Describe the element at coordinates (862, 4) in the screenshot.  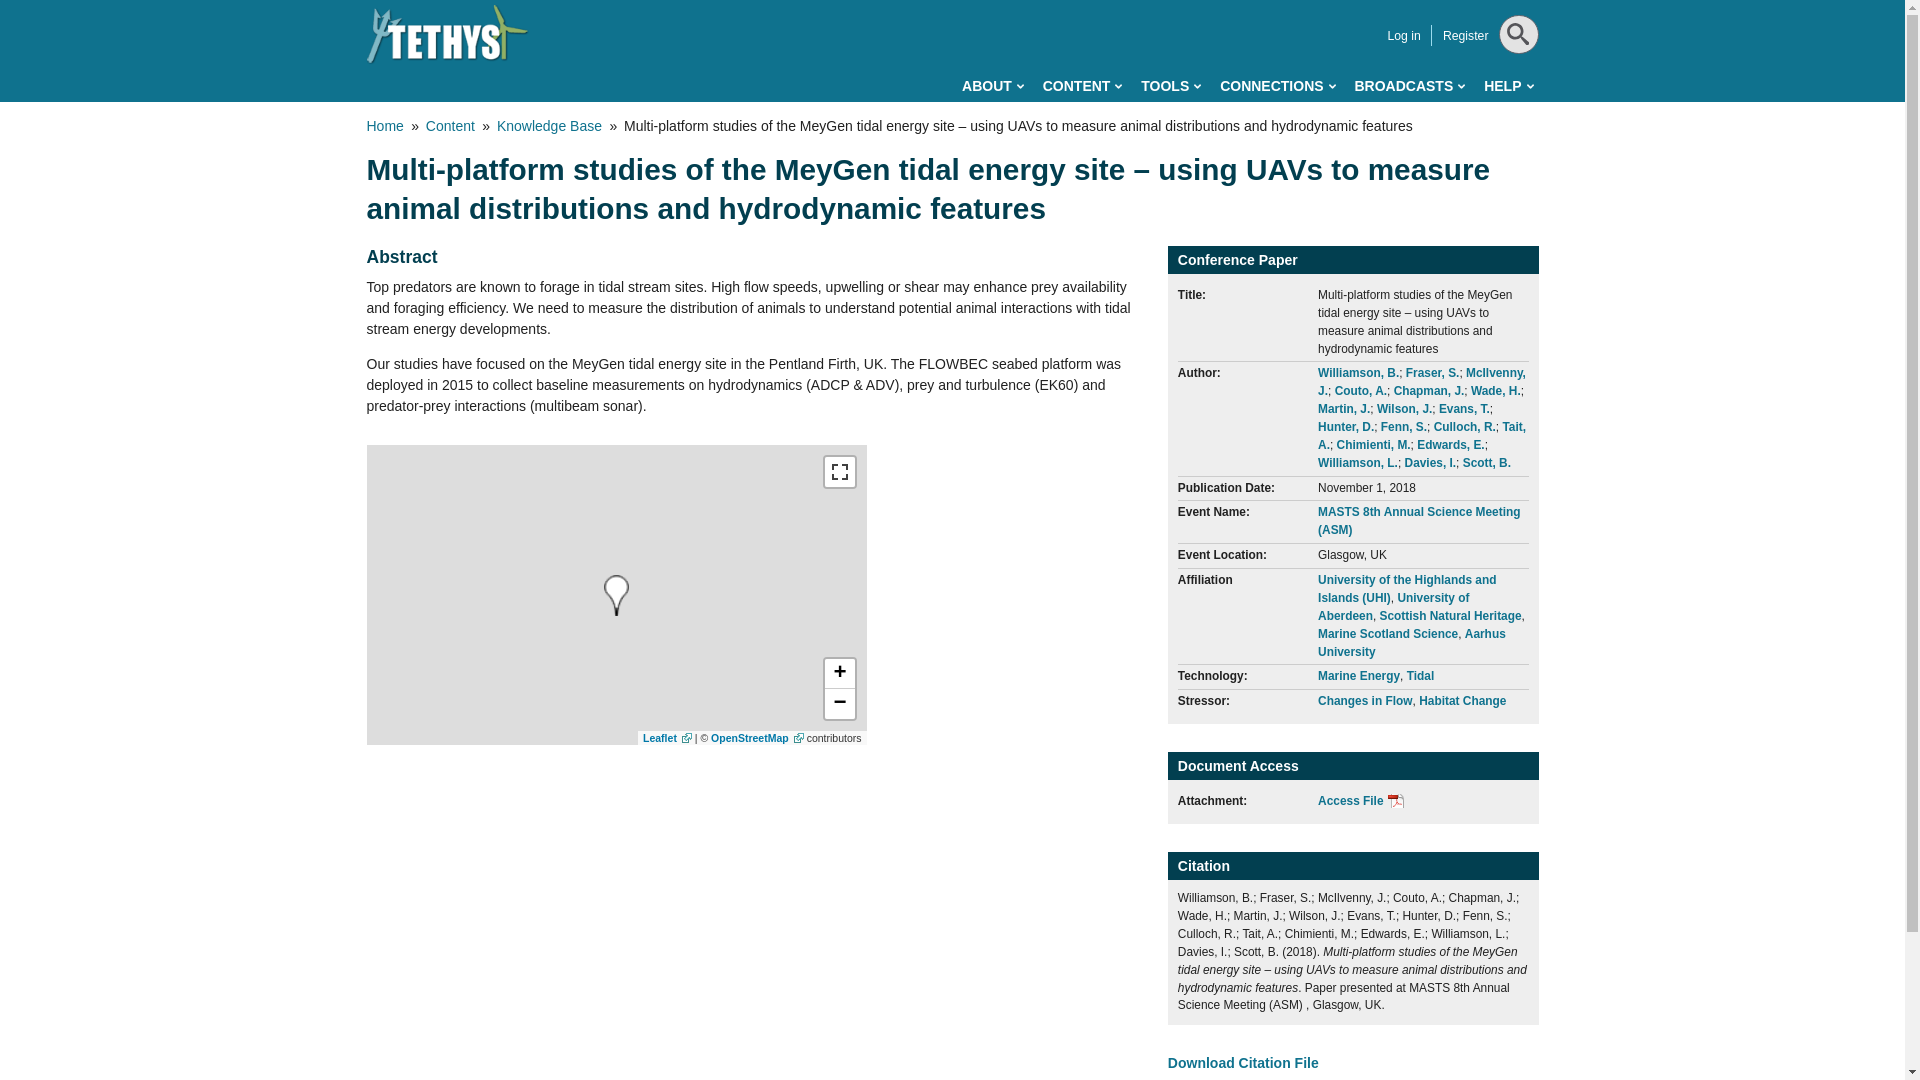
I see `Skip to main content` at that location.